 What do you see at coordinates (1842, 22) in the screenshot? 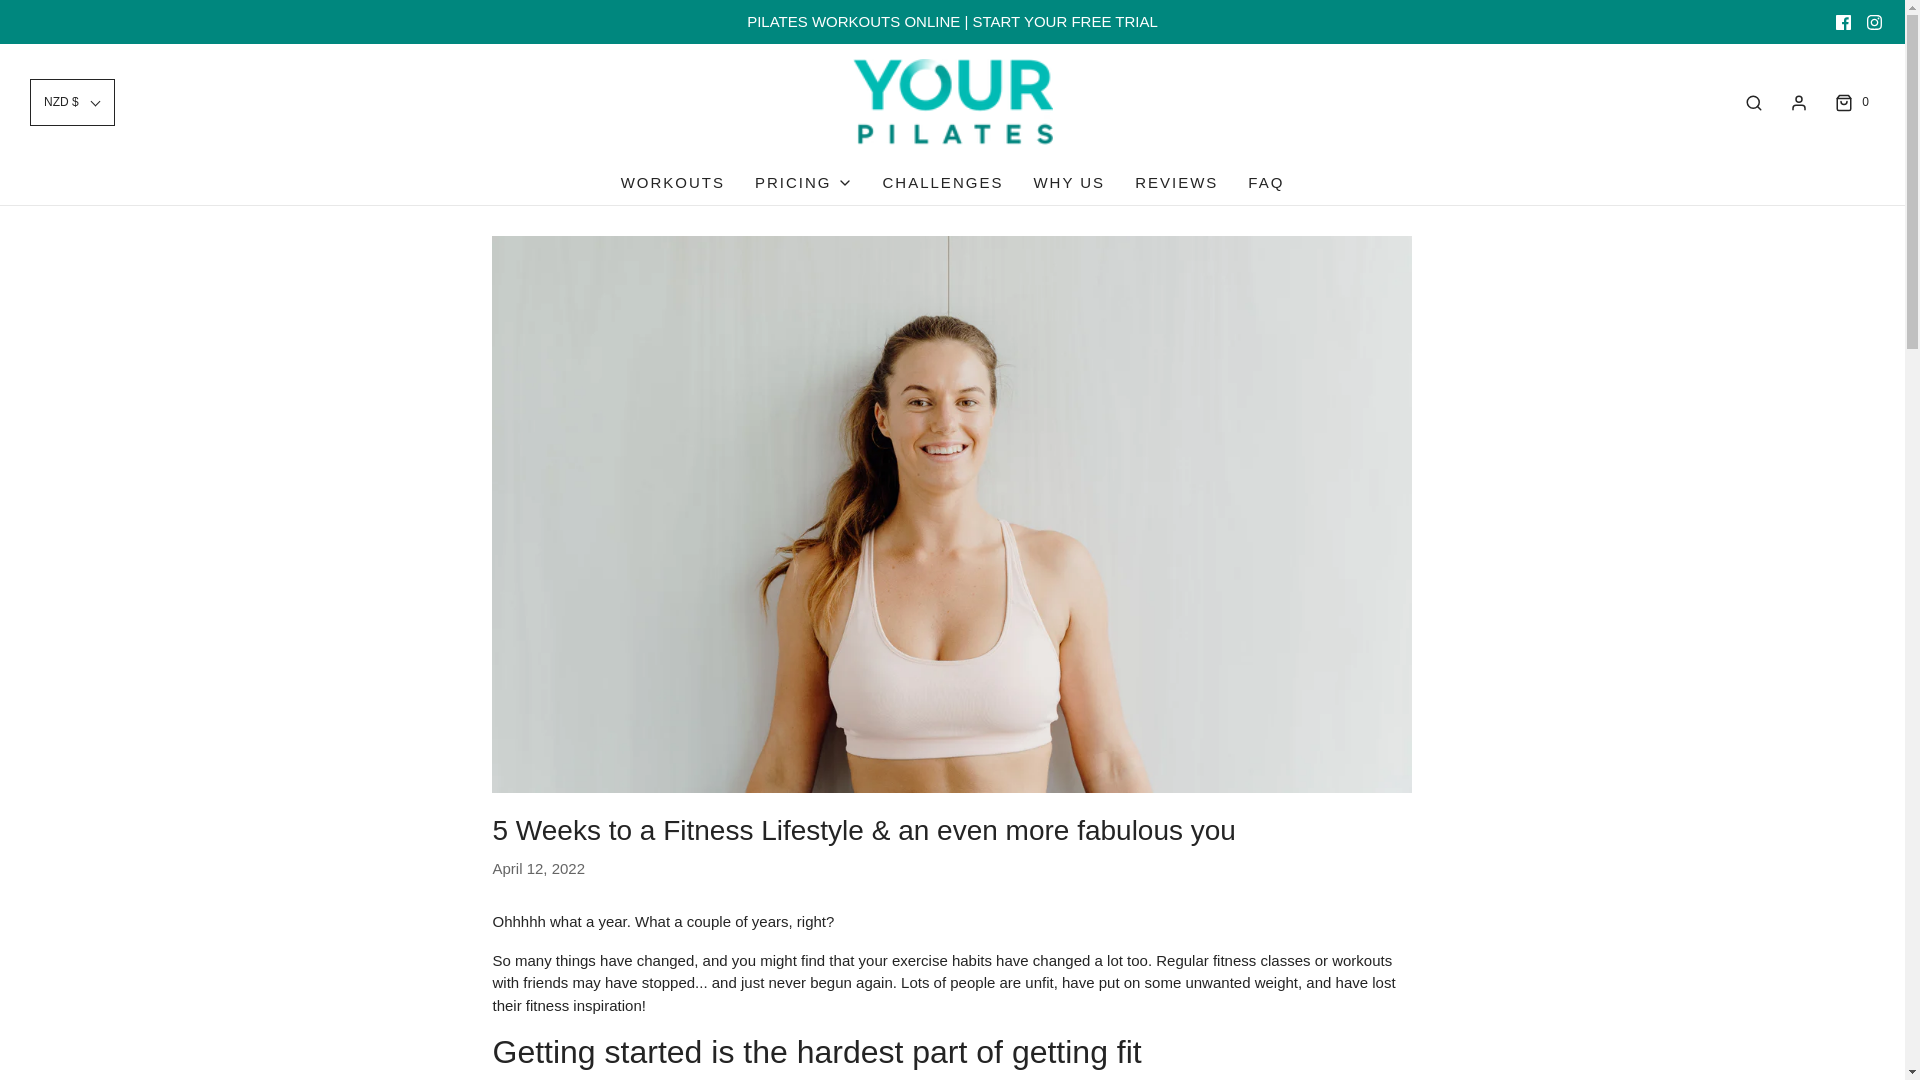
I see `Facebook icon` at bounding box center [1842, 22].